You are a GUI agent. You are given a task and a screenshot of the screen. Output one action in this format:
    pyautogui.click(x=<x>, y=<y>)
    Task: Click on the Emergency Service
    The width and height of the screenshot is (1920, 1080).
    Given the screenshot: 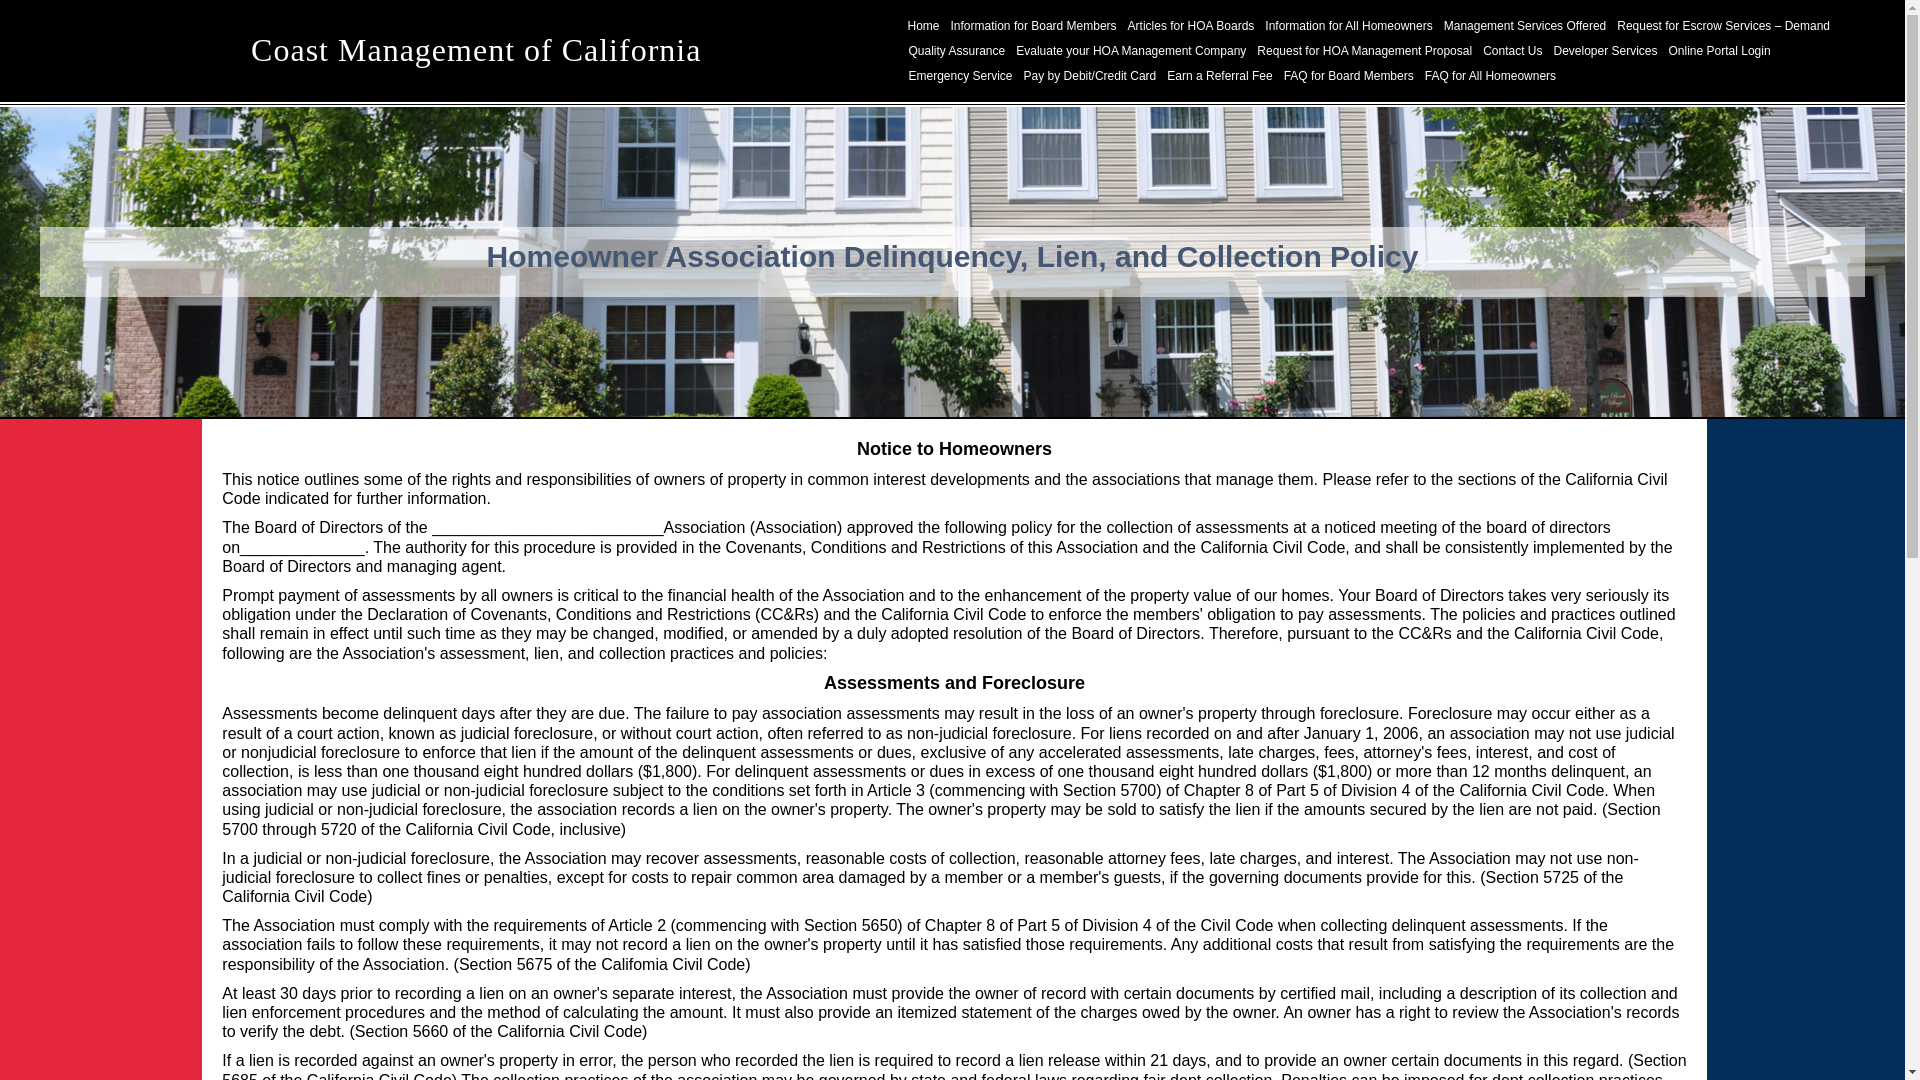 What is the action you would take?
    pyautogui.click(x=960, y=76)
    